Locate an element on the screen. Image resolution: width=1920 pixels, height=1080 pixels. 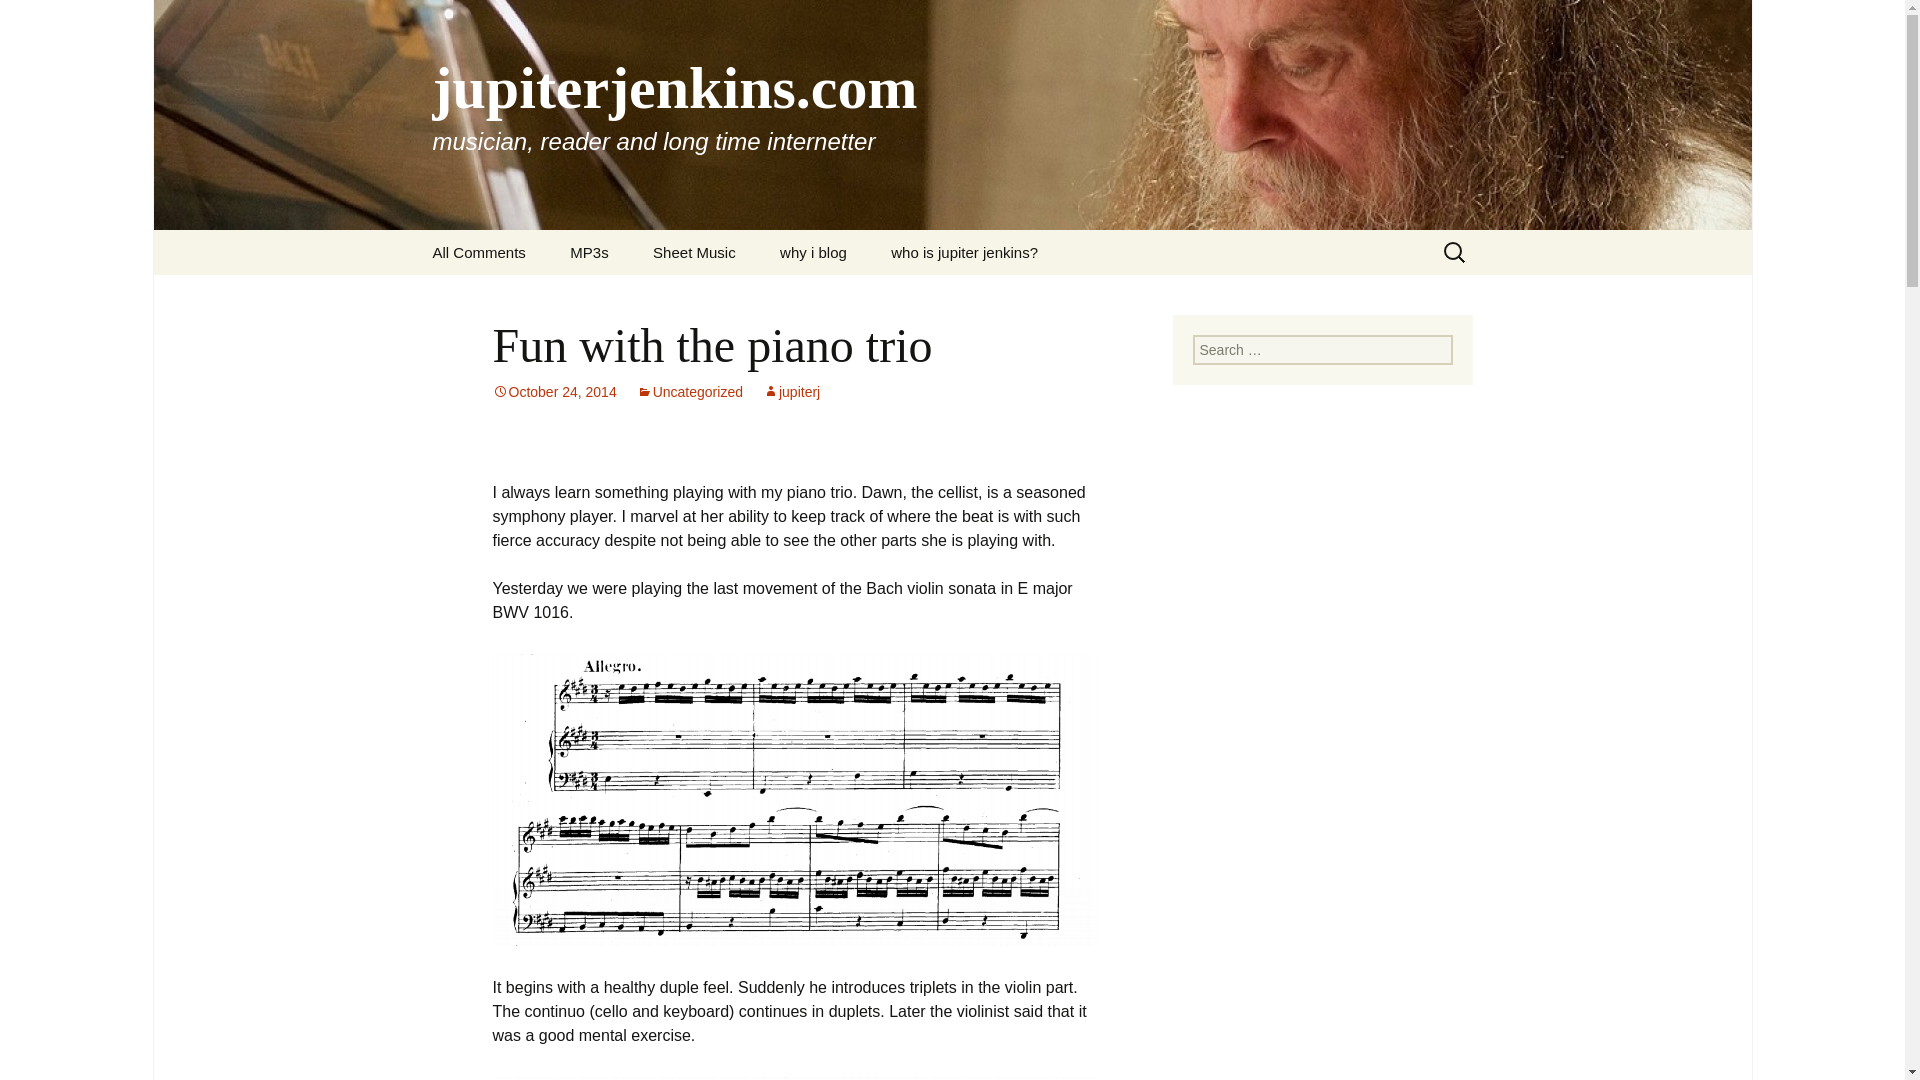
Search is located at coordinates (46, 20).